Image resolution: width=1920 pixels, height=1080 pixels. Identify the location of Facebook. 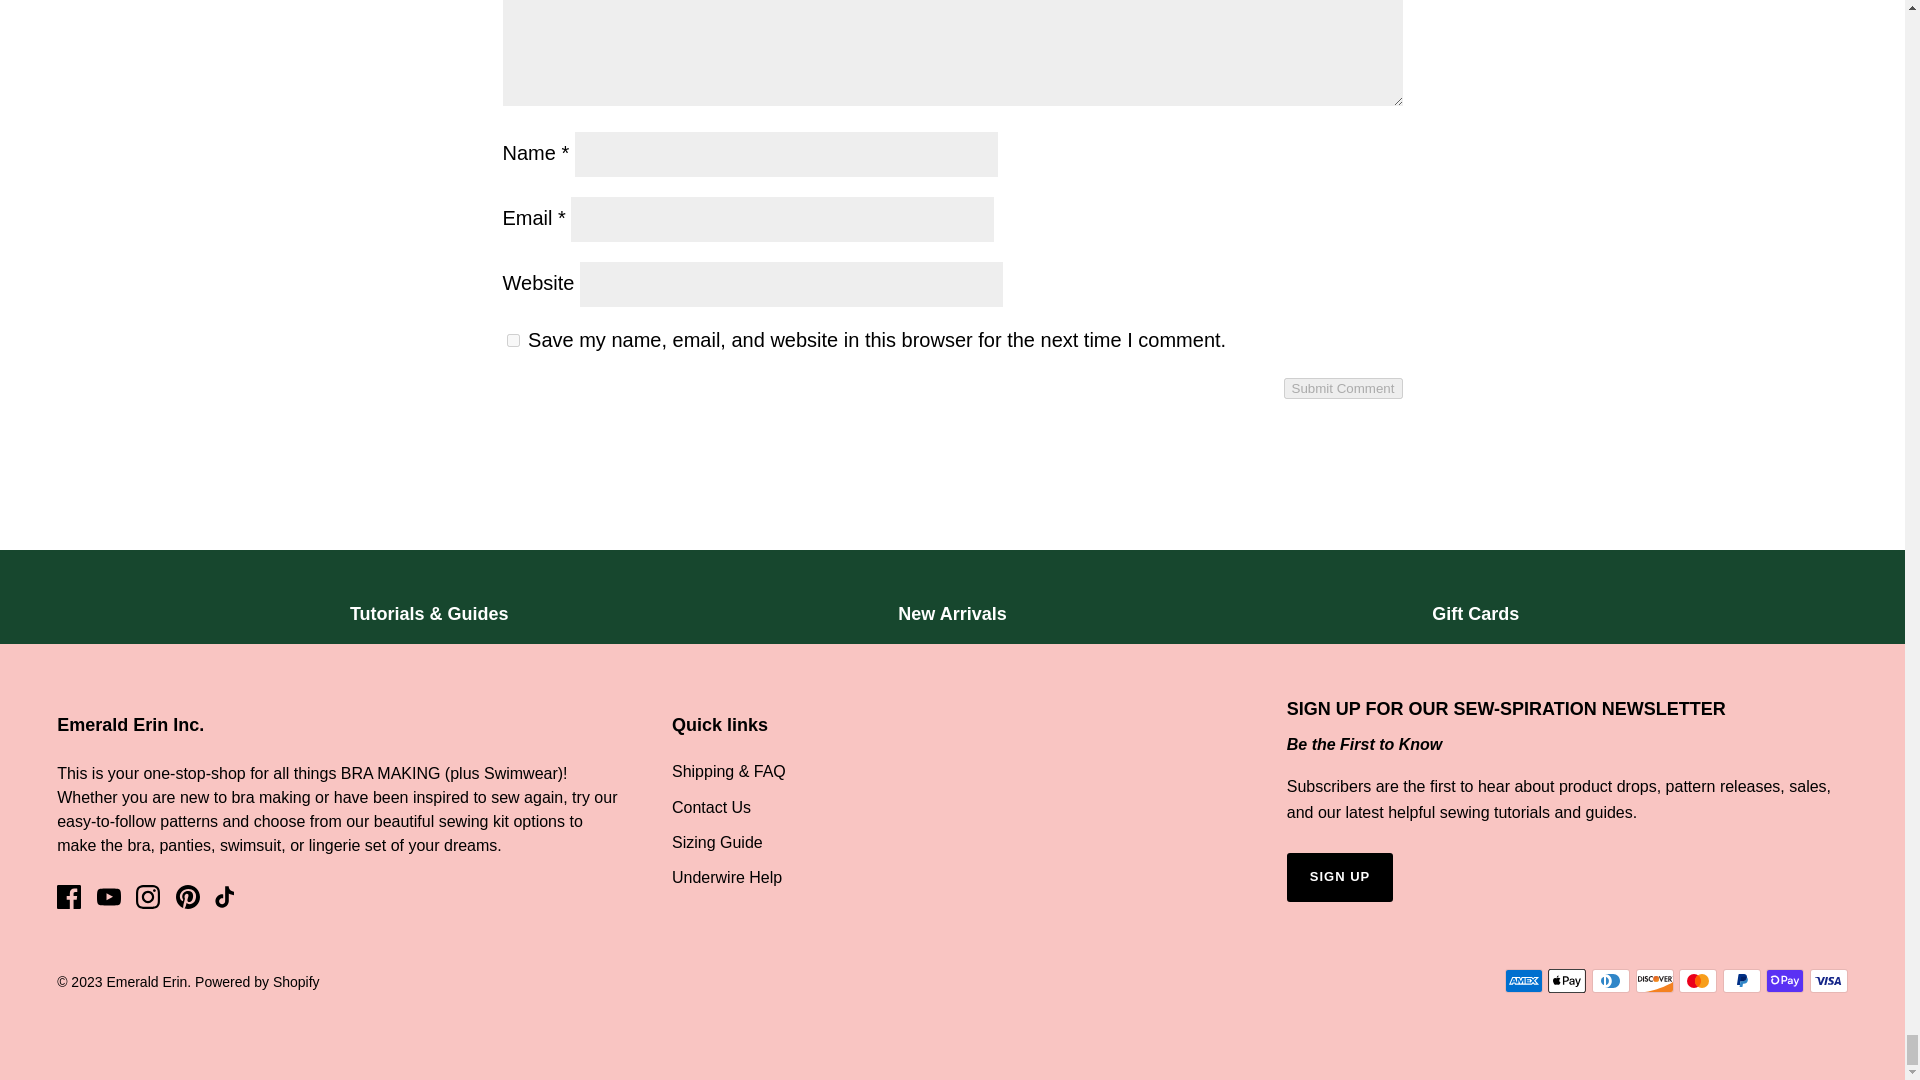
(68, 896).